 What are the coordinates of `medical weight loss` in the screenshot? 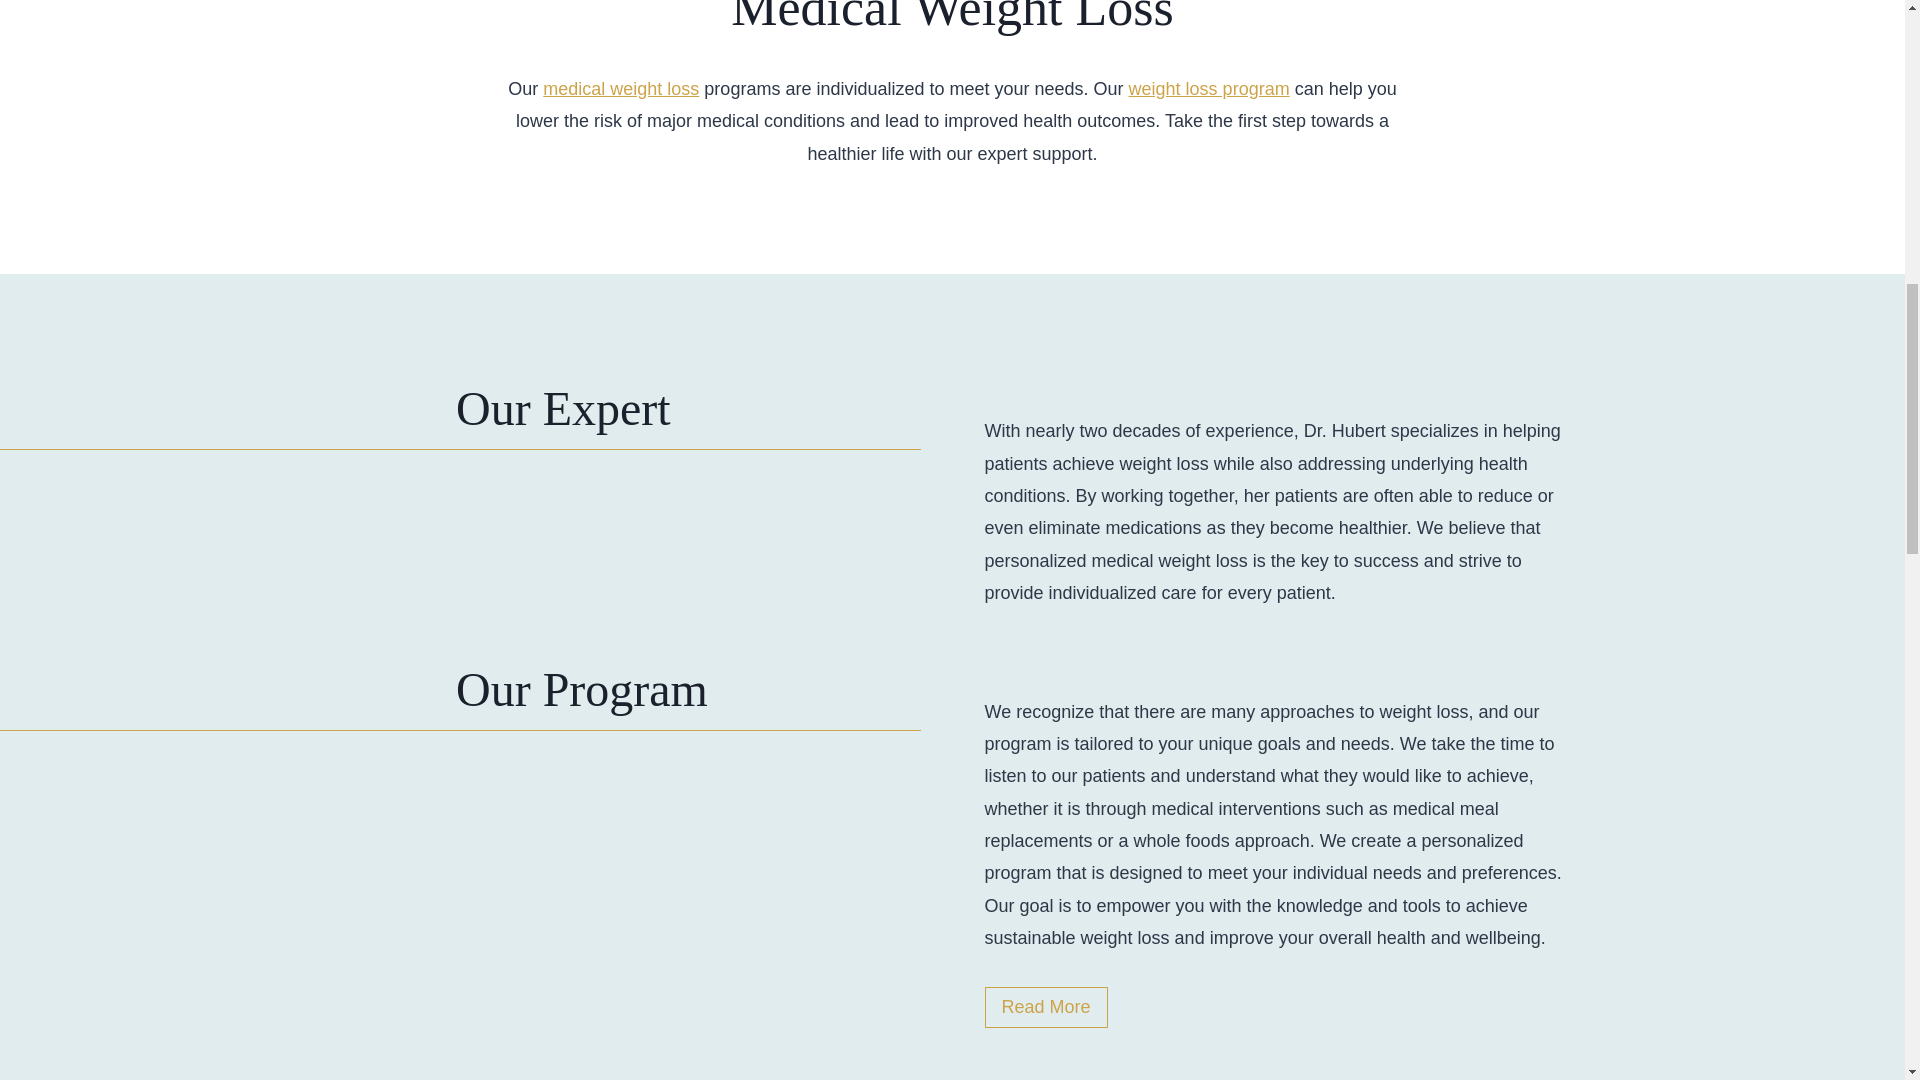 It's located at (620, 88).